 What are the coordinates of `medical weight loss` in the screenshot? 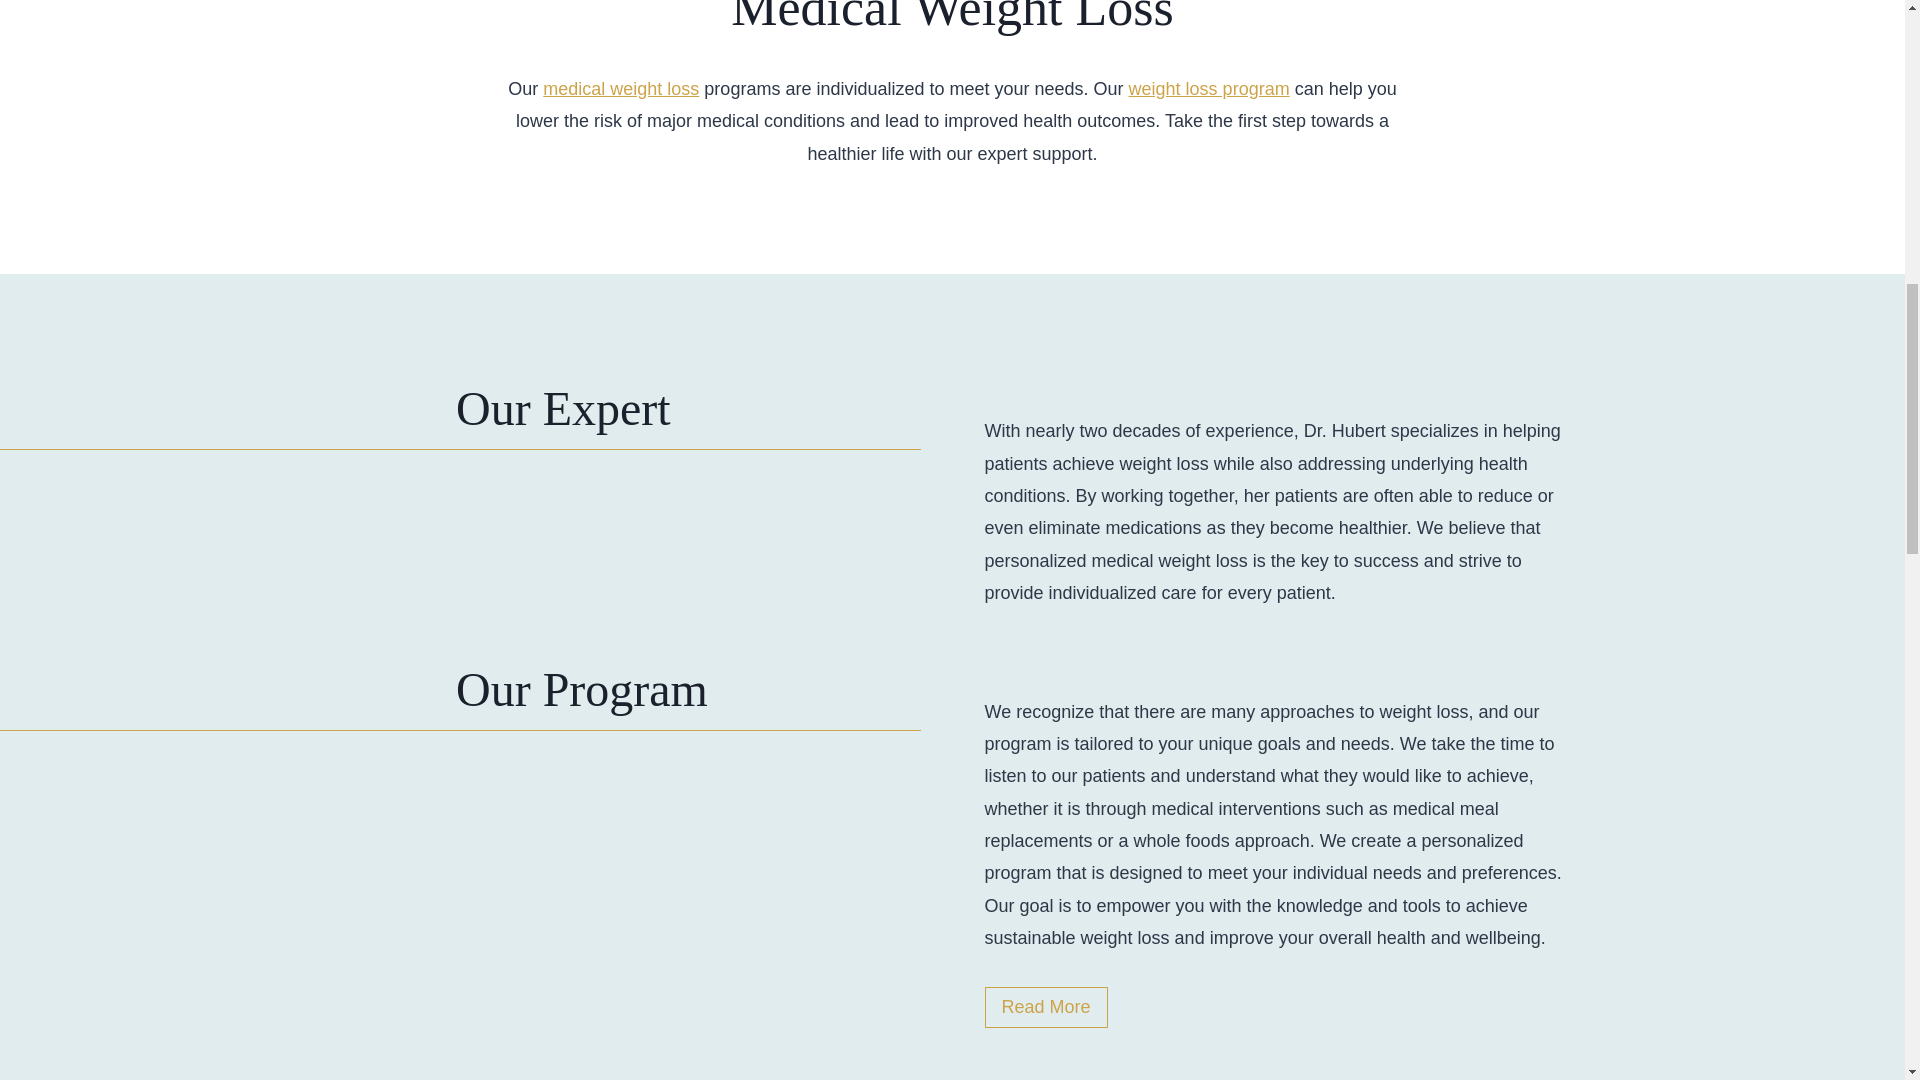 It's located at (620, 88).